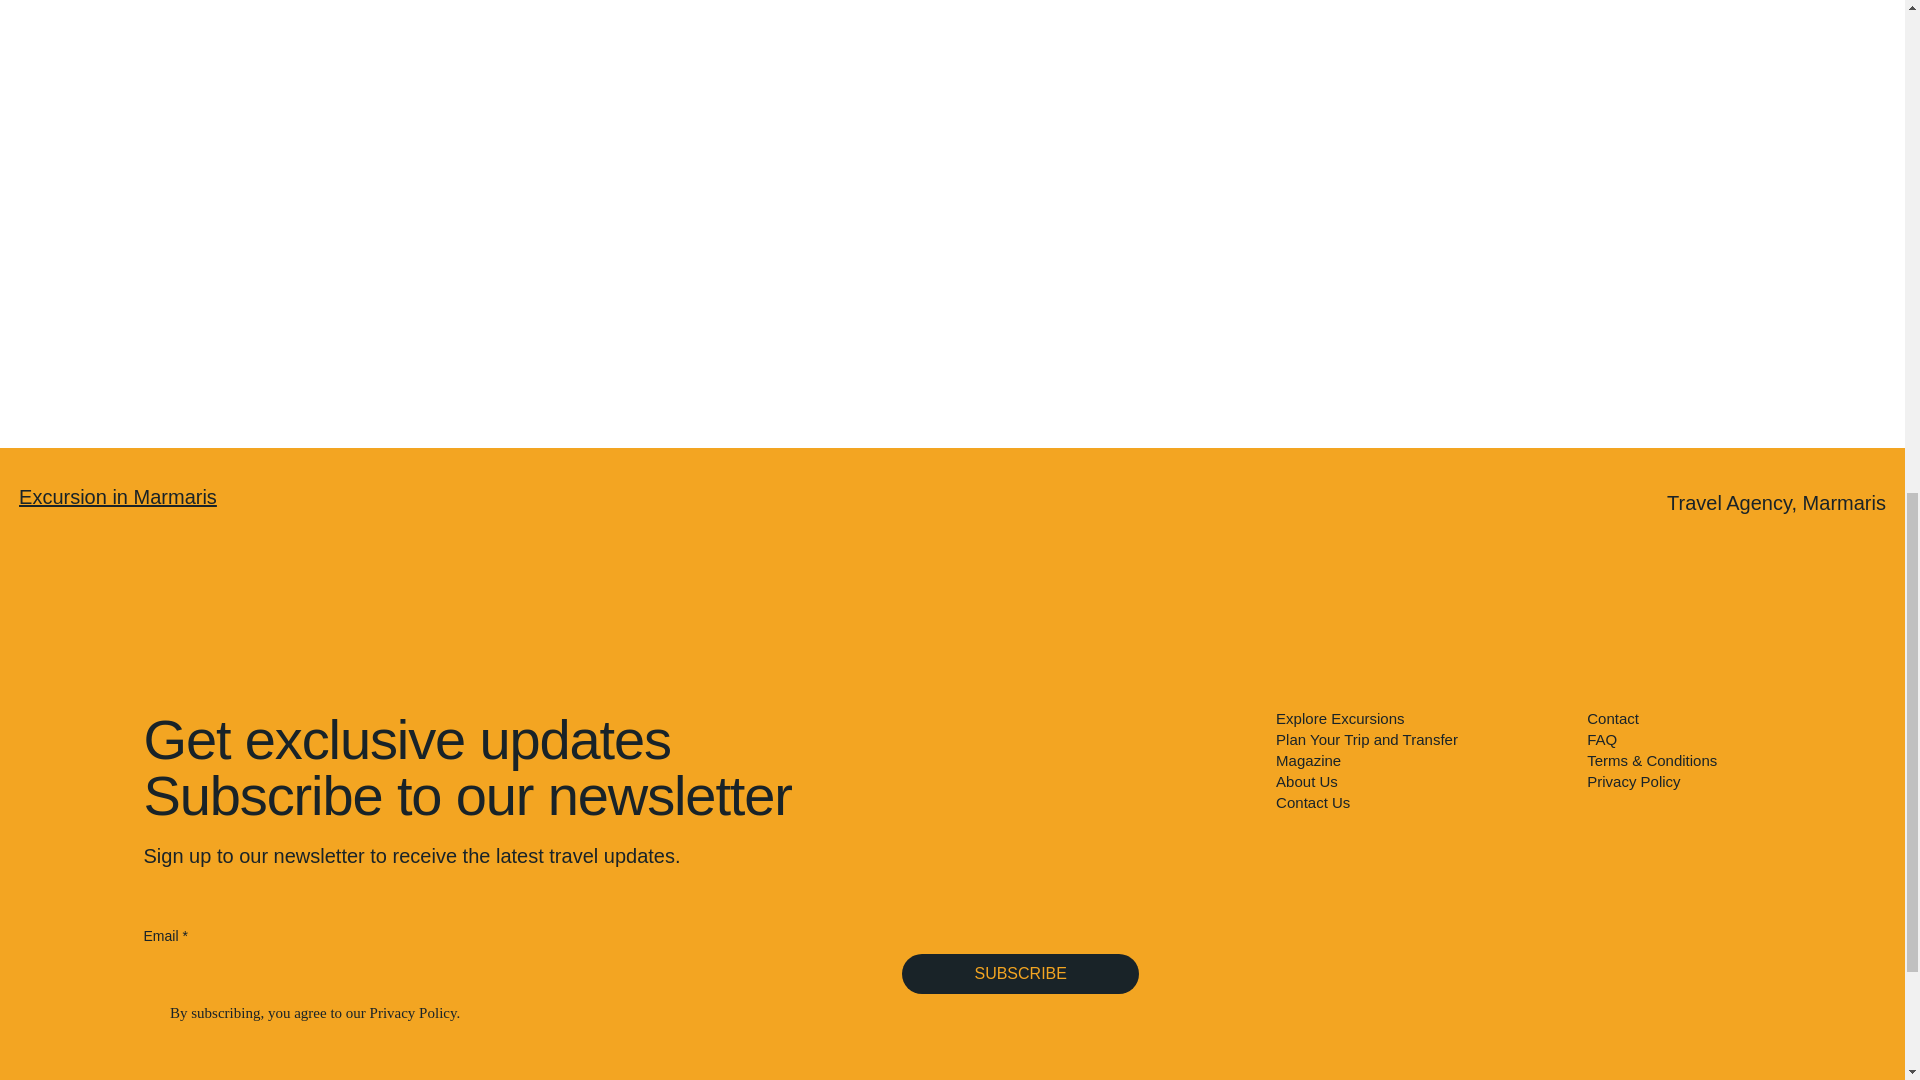  What do you see at coordinates (1020, 973) in the screenshot?
I see `SUBSCRIBE` at bounding box center [1020, 973].